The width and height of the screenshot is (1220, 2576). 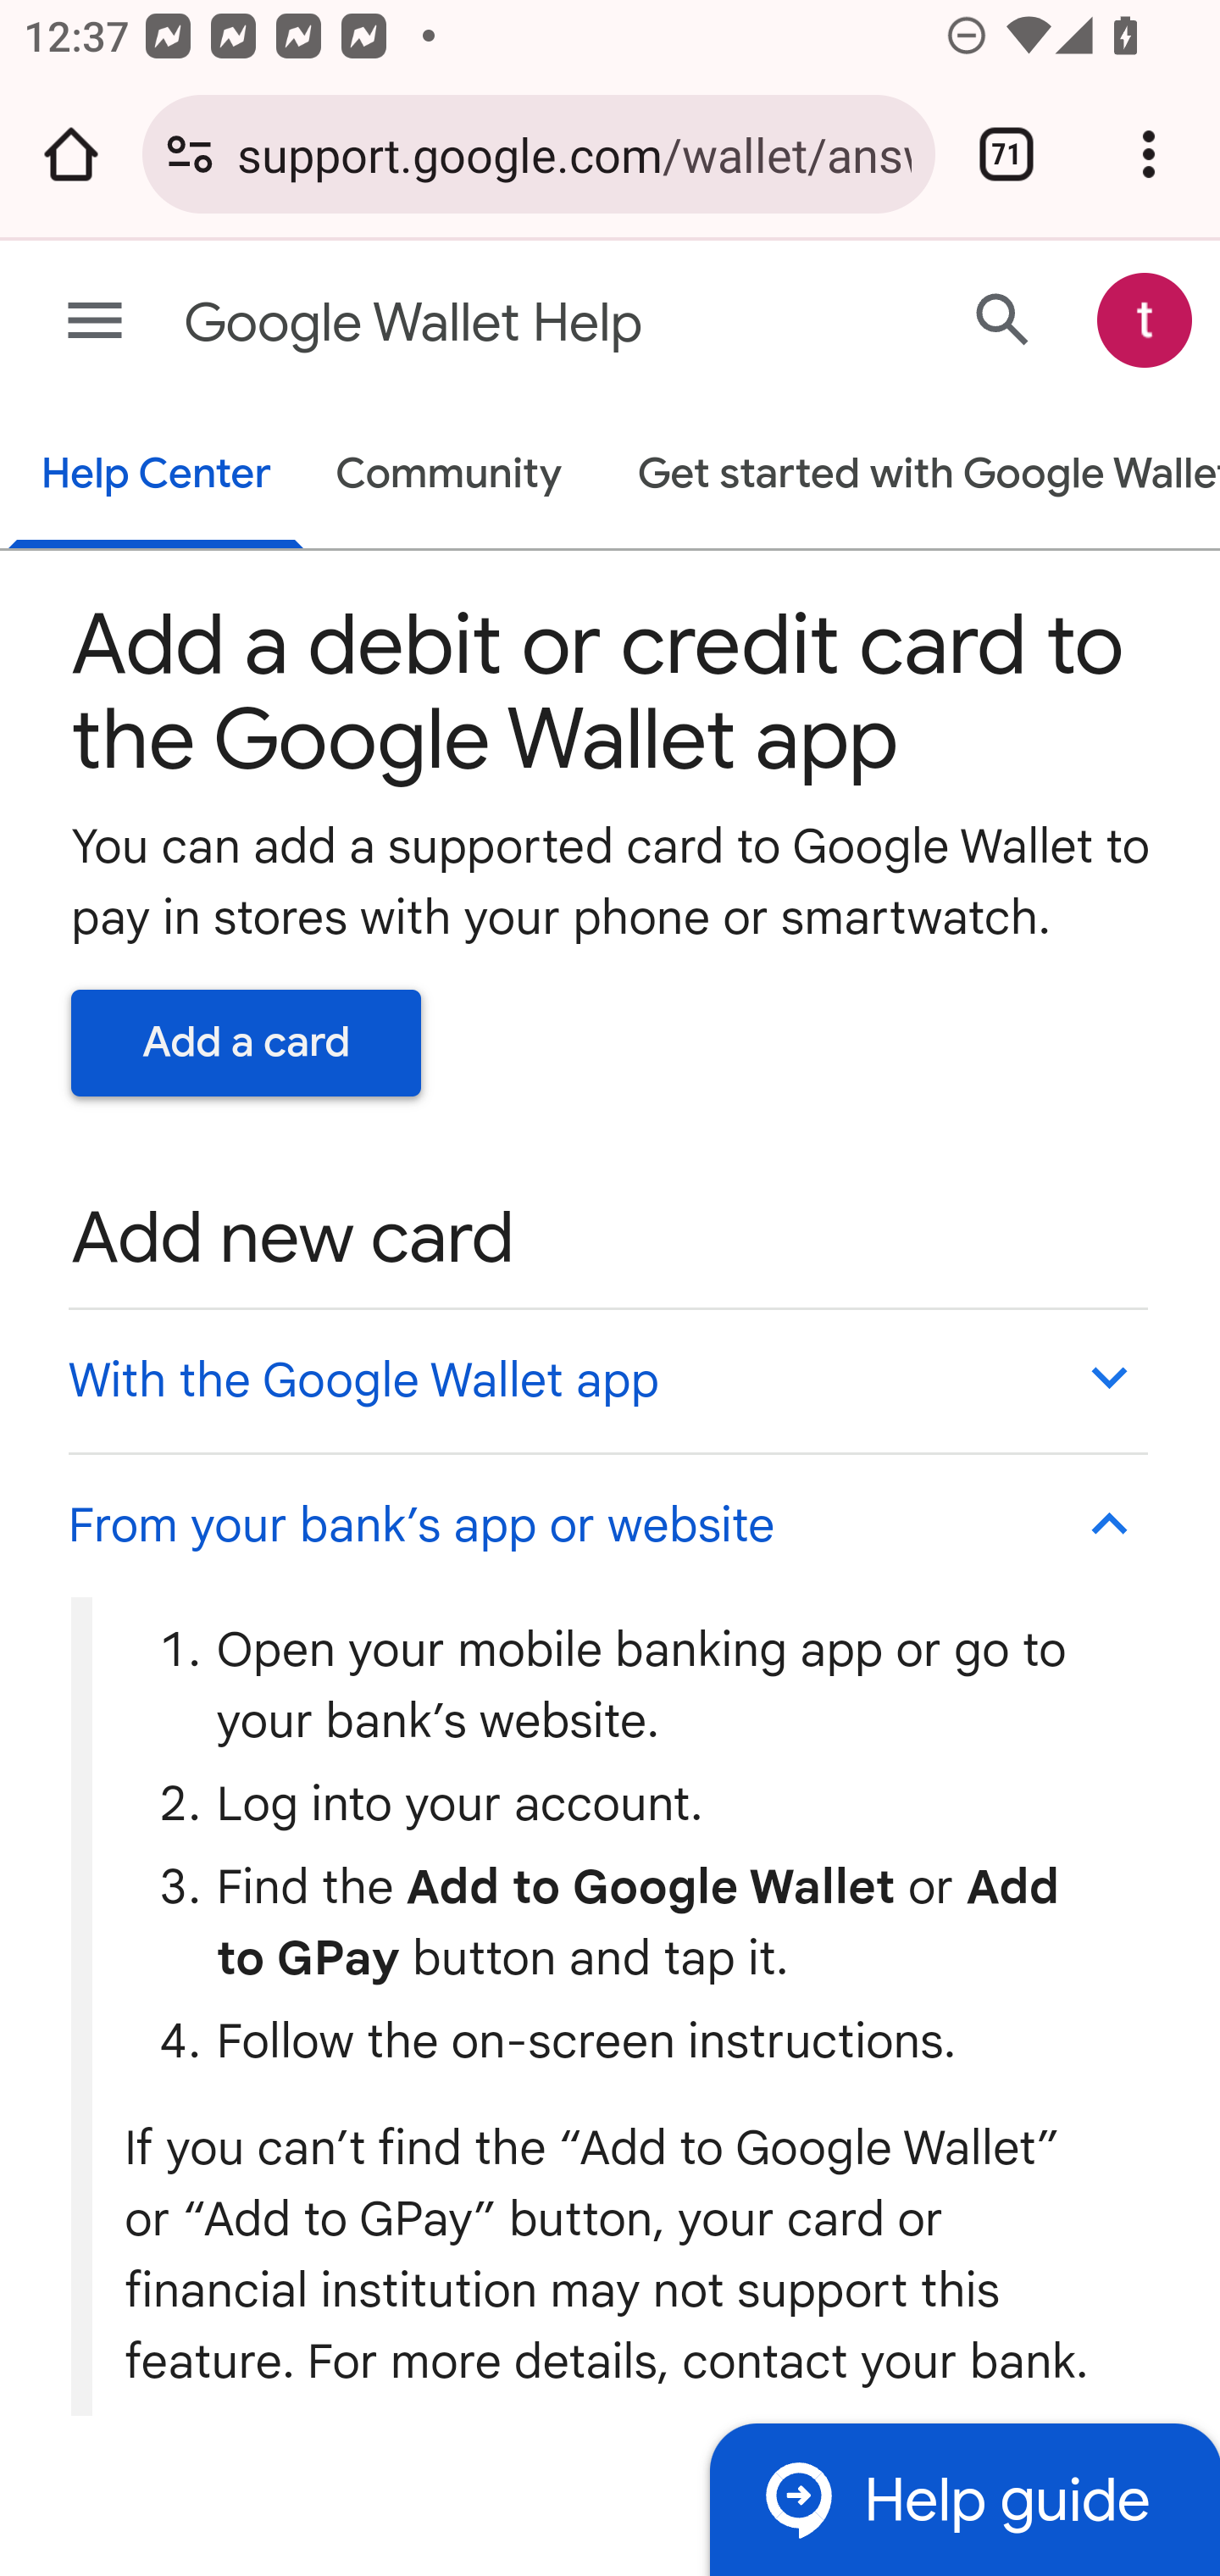 What do you see at coordinates (607, 1524) in the screenshot?
I see `From your bank’s app or website` at bounding box center [607, 1524].